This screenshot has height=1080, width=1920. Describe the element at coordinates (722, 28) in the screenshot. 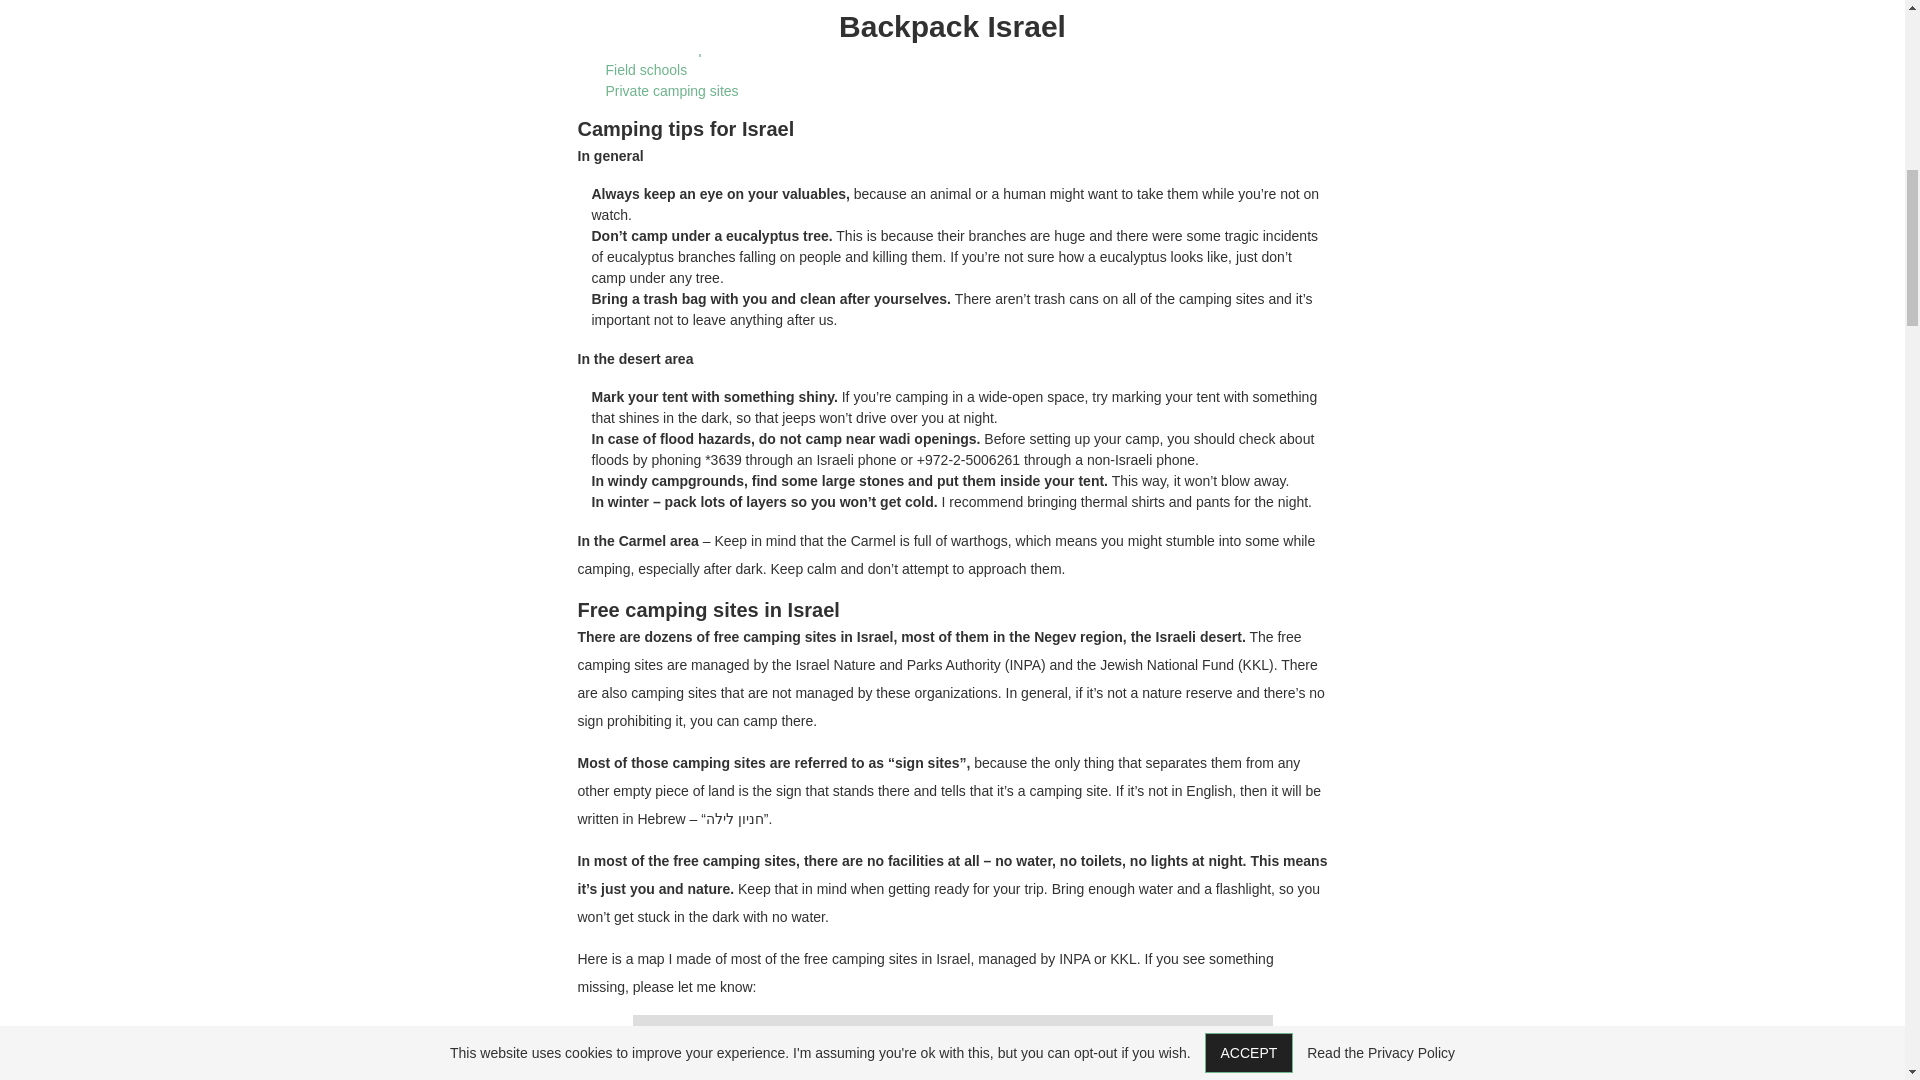

I see `Camping sites with a camping fee in Israel` at that location.